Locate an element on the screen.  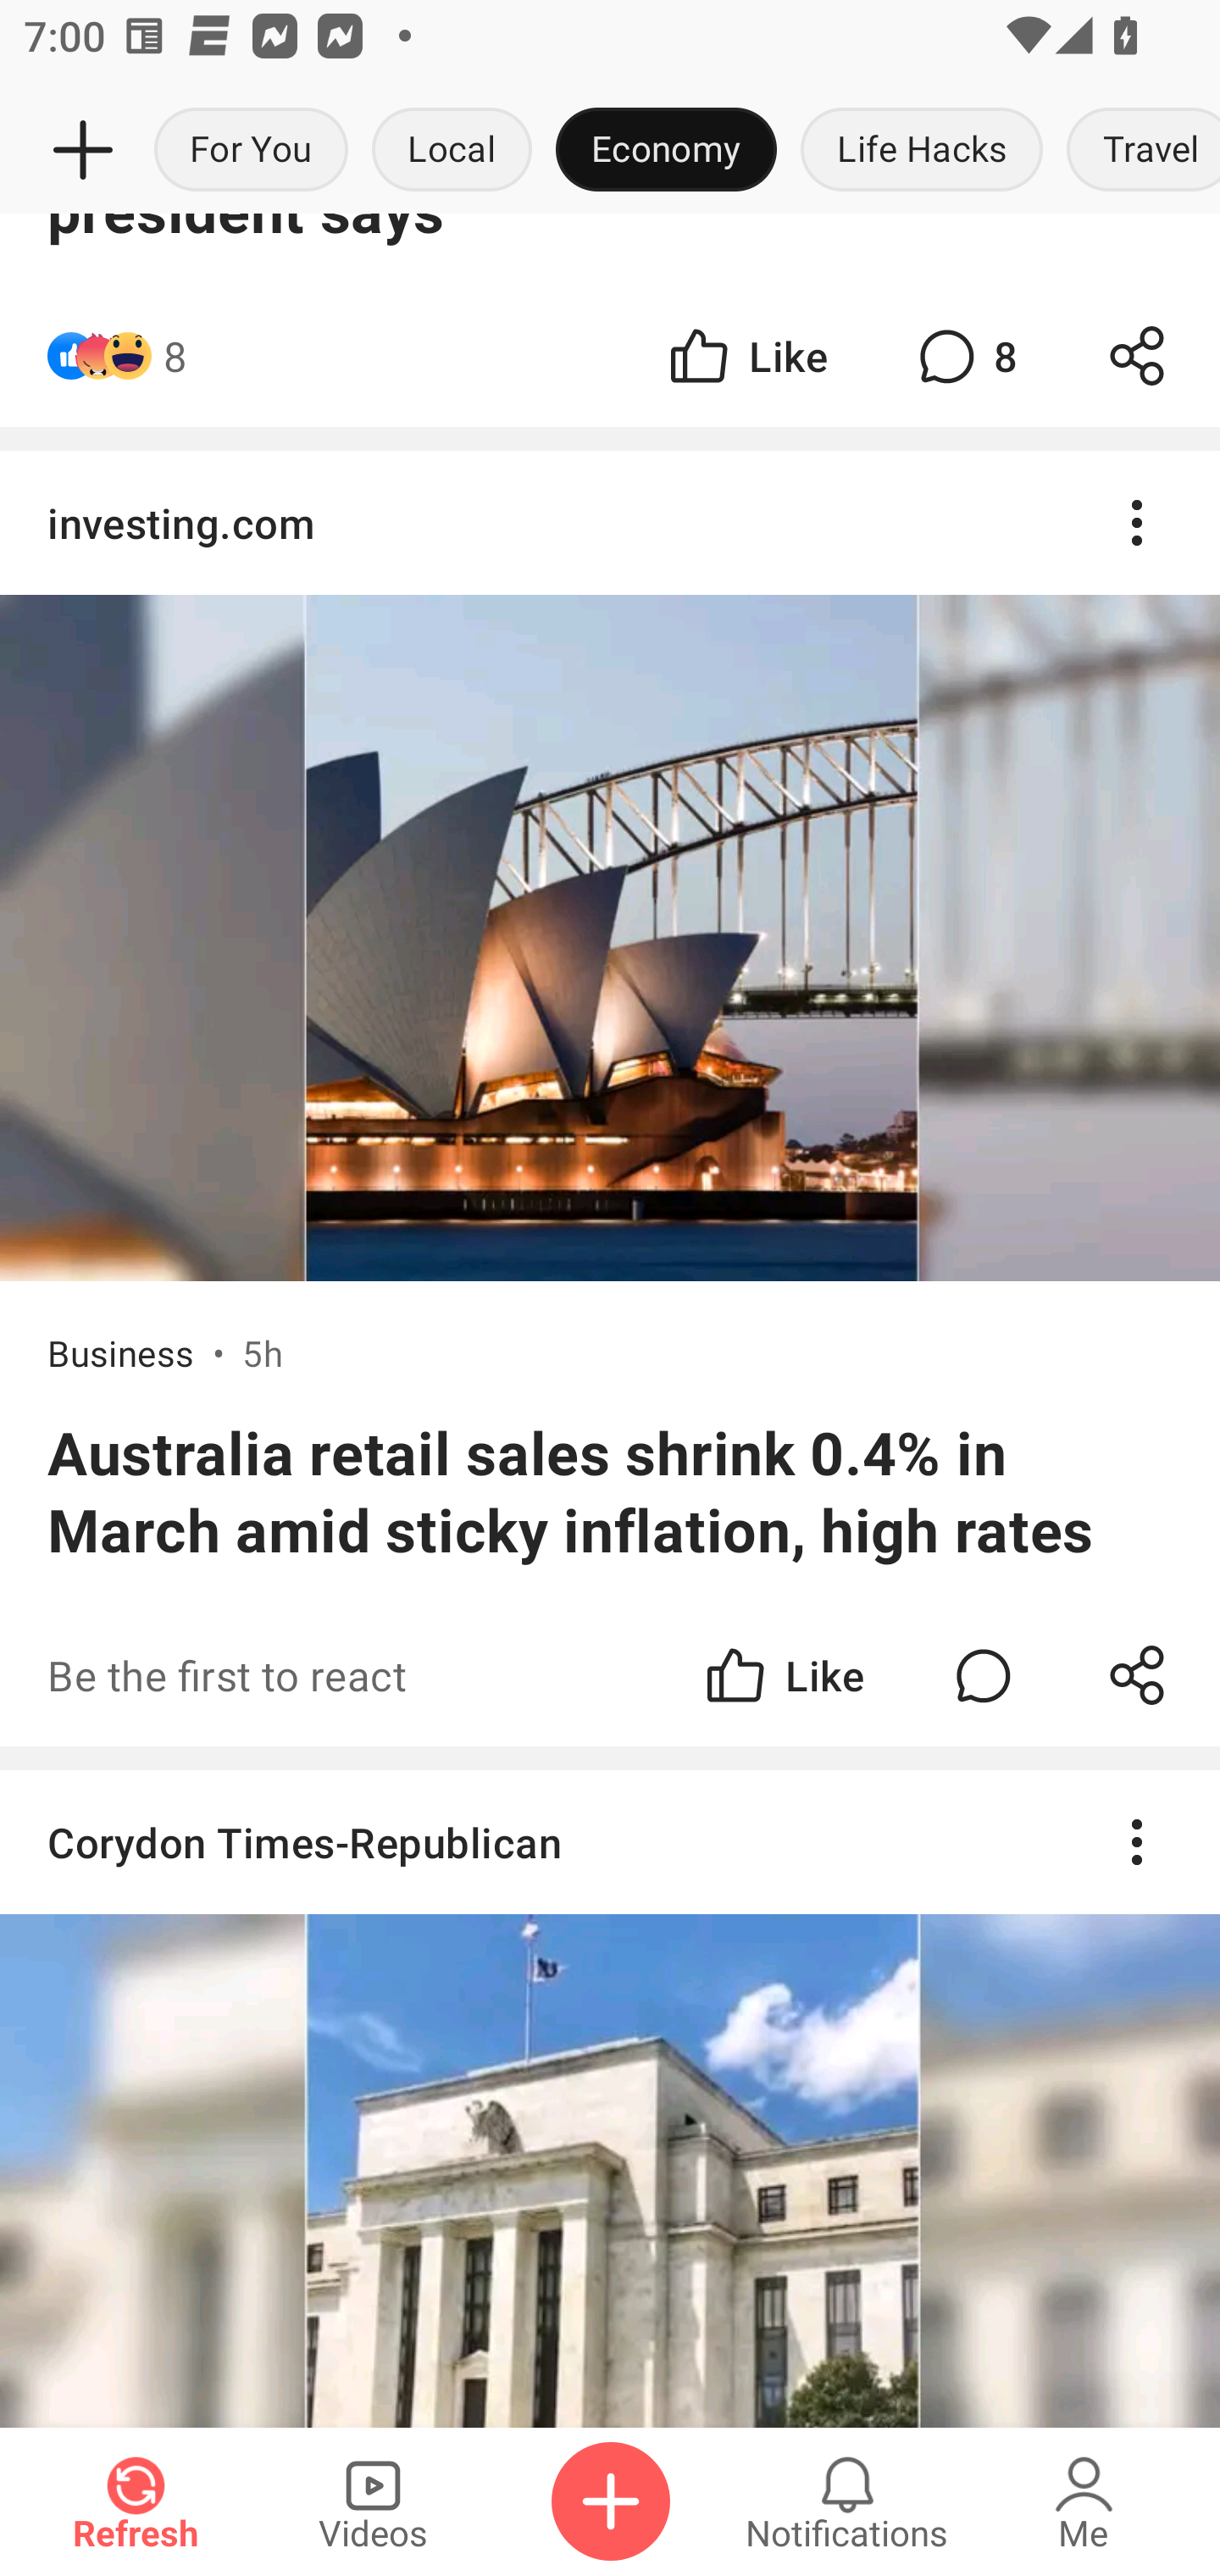
Local is located at coordinates (452, 151).